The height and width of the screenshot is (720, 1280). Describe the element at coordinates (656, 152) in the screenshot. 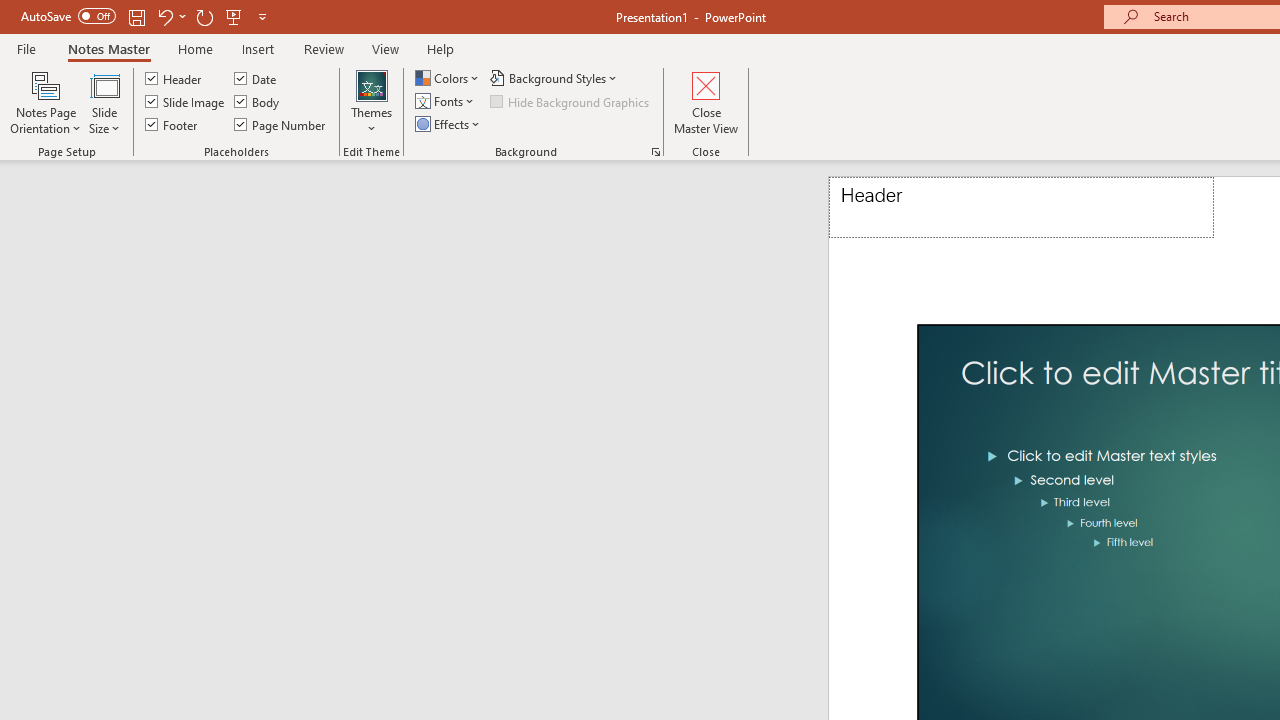

I see `Format Background...` at that location.